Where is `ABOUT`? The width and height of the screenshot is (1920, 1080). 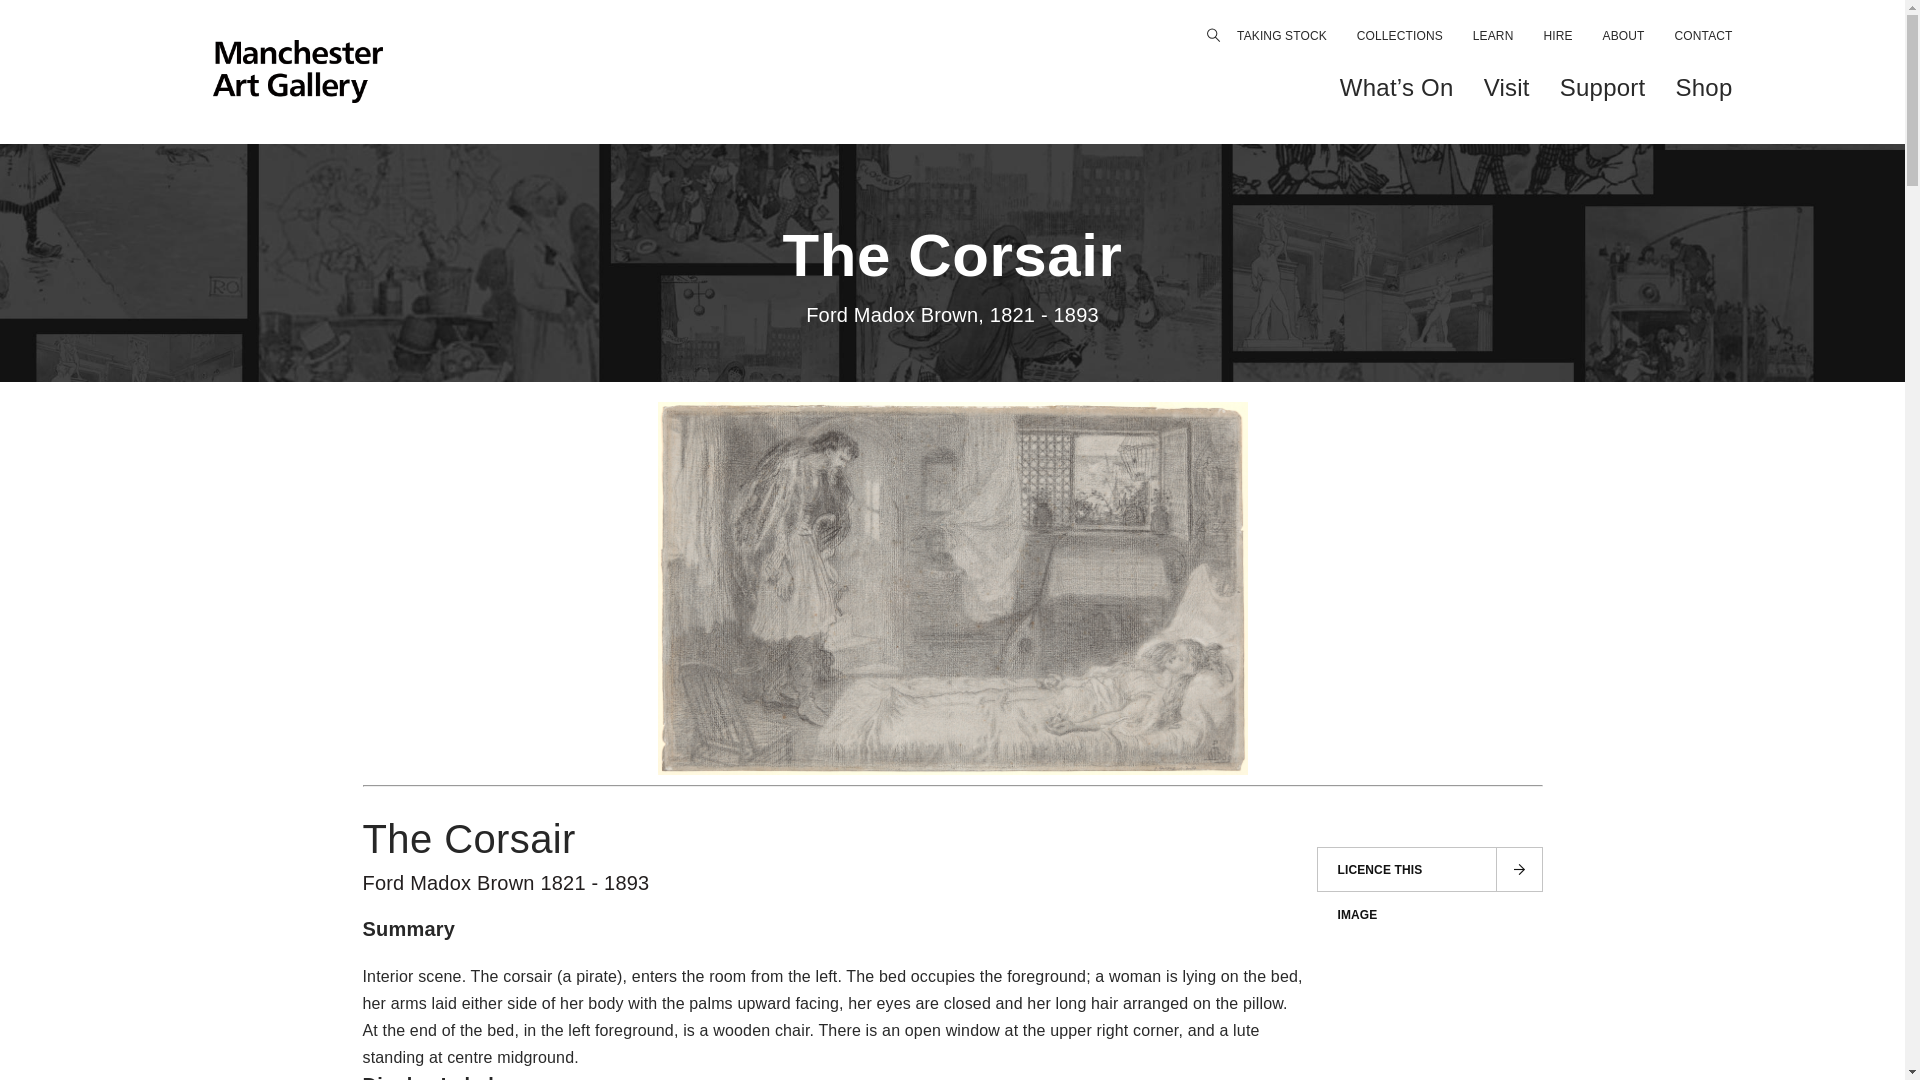 ABOUT is located at coordinates (1624, 36).